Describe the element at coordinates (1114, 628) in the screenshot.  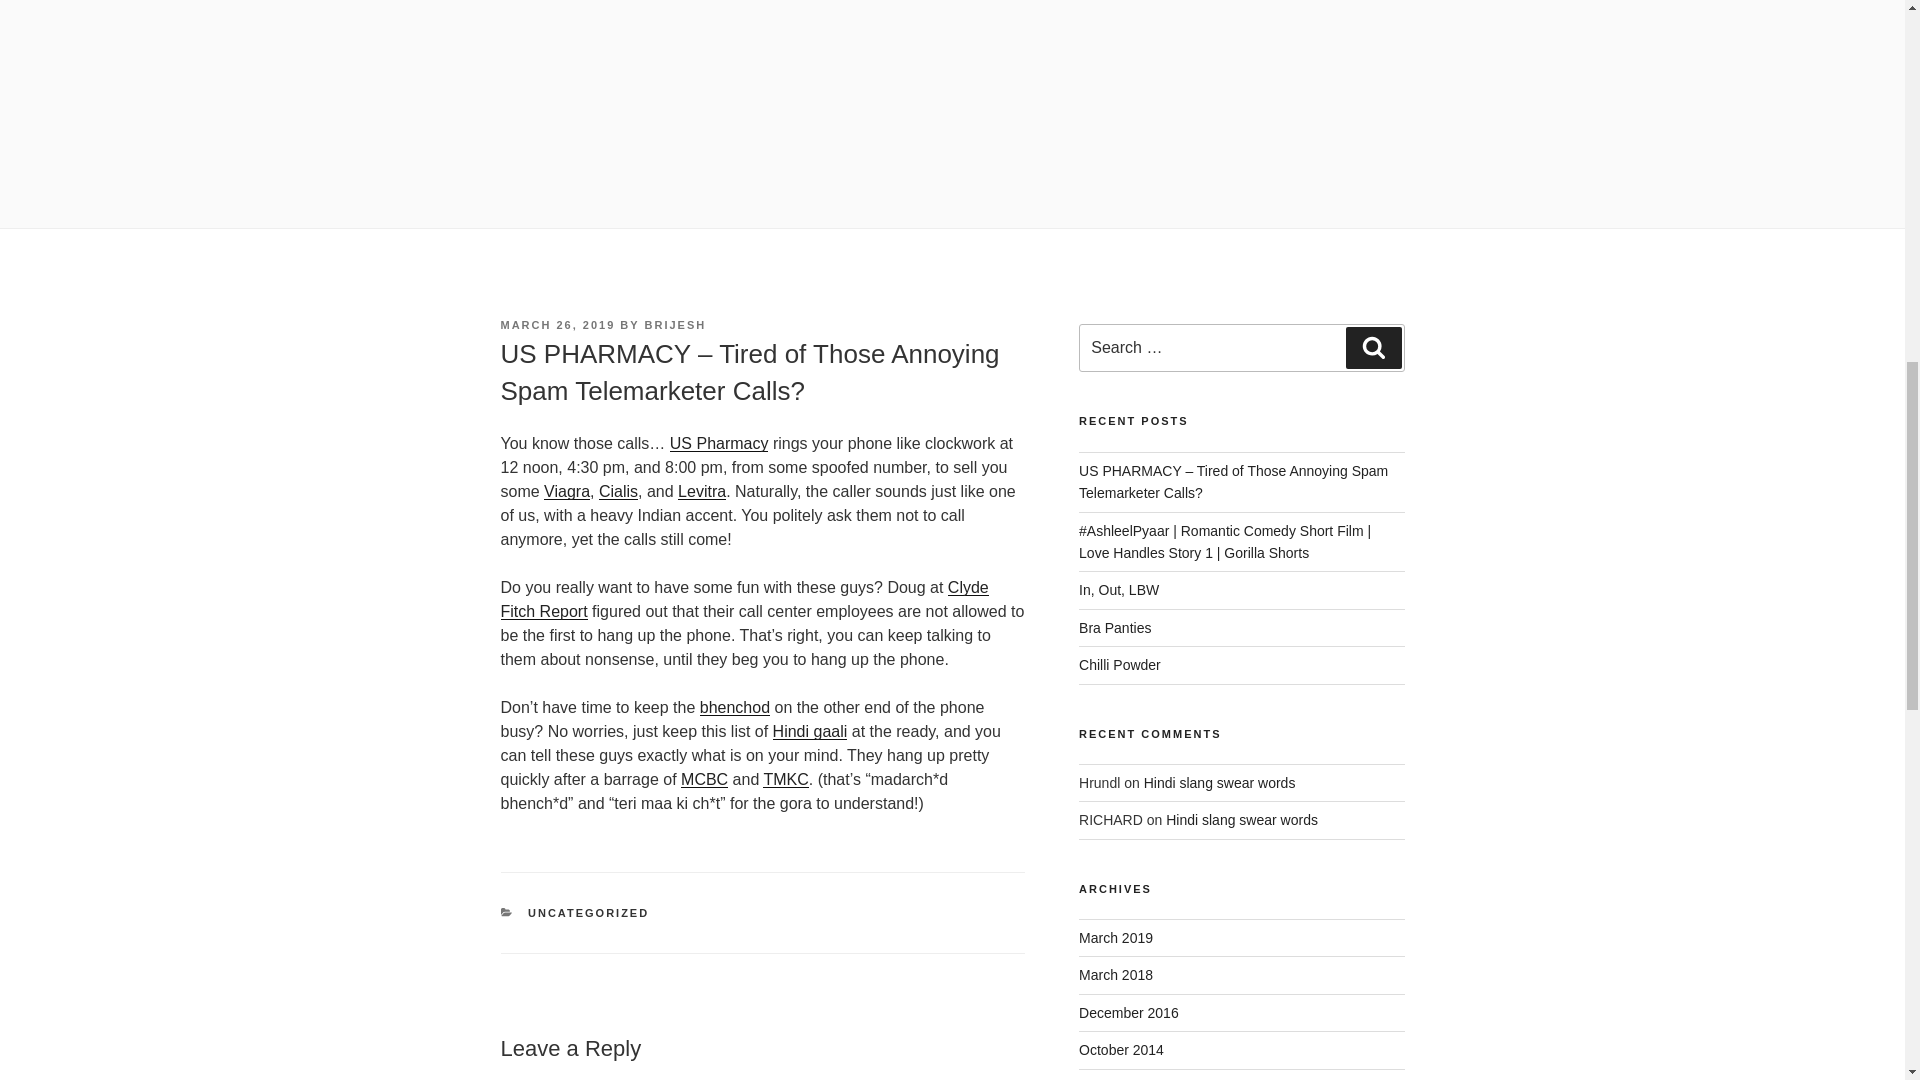
I see `Bra Panties` at that location.